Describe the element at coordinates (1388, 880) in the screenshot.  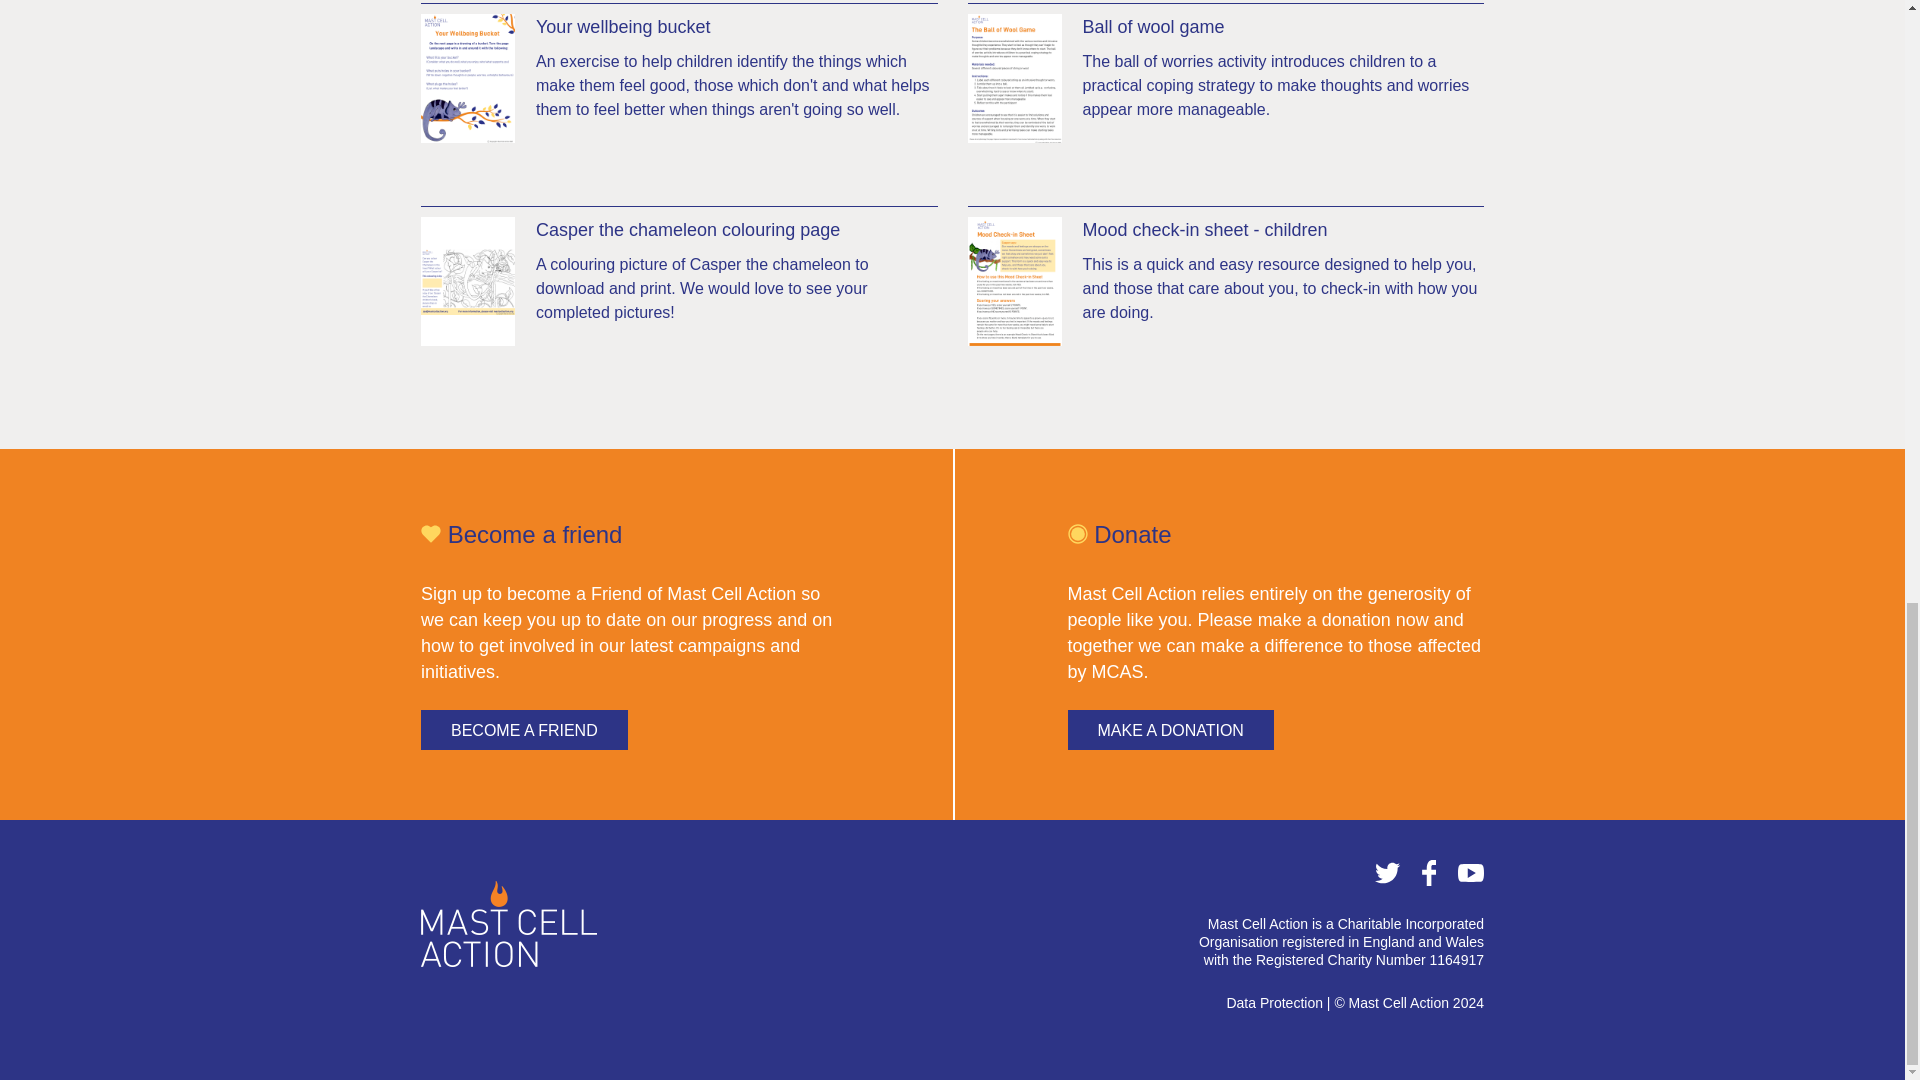
I see `Twitter` at that location.